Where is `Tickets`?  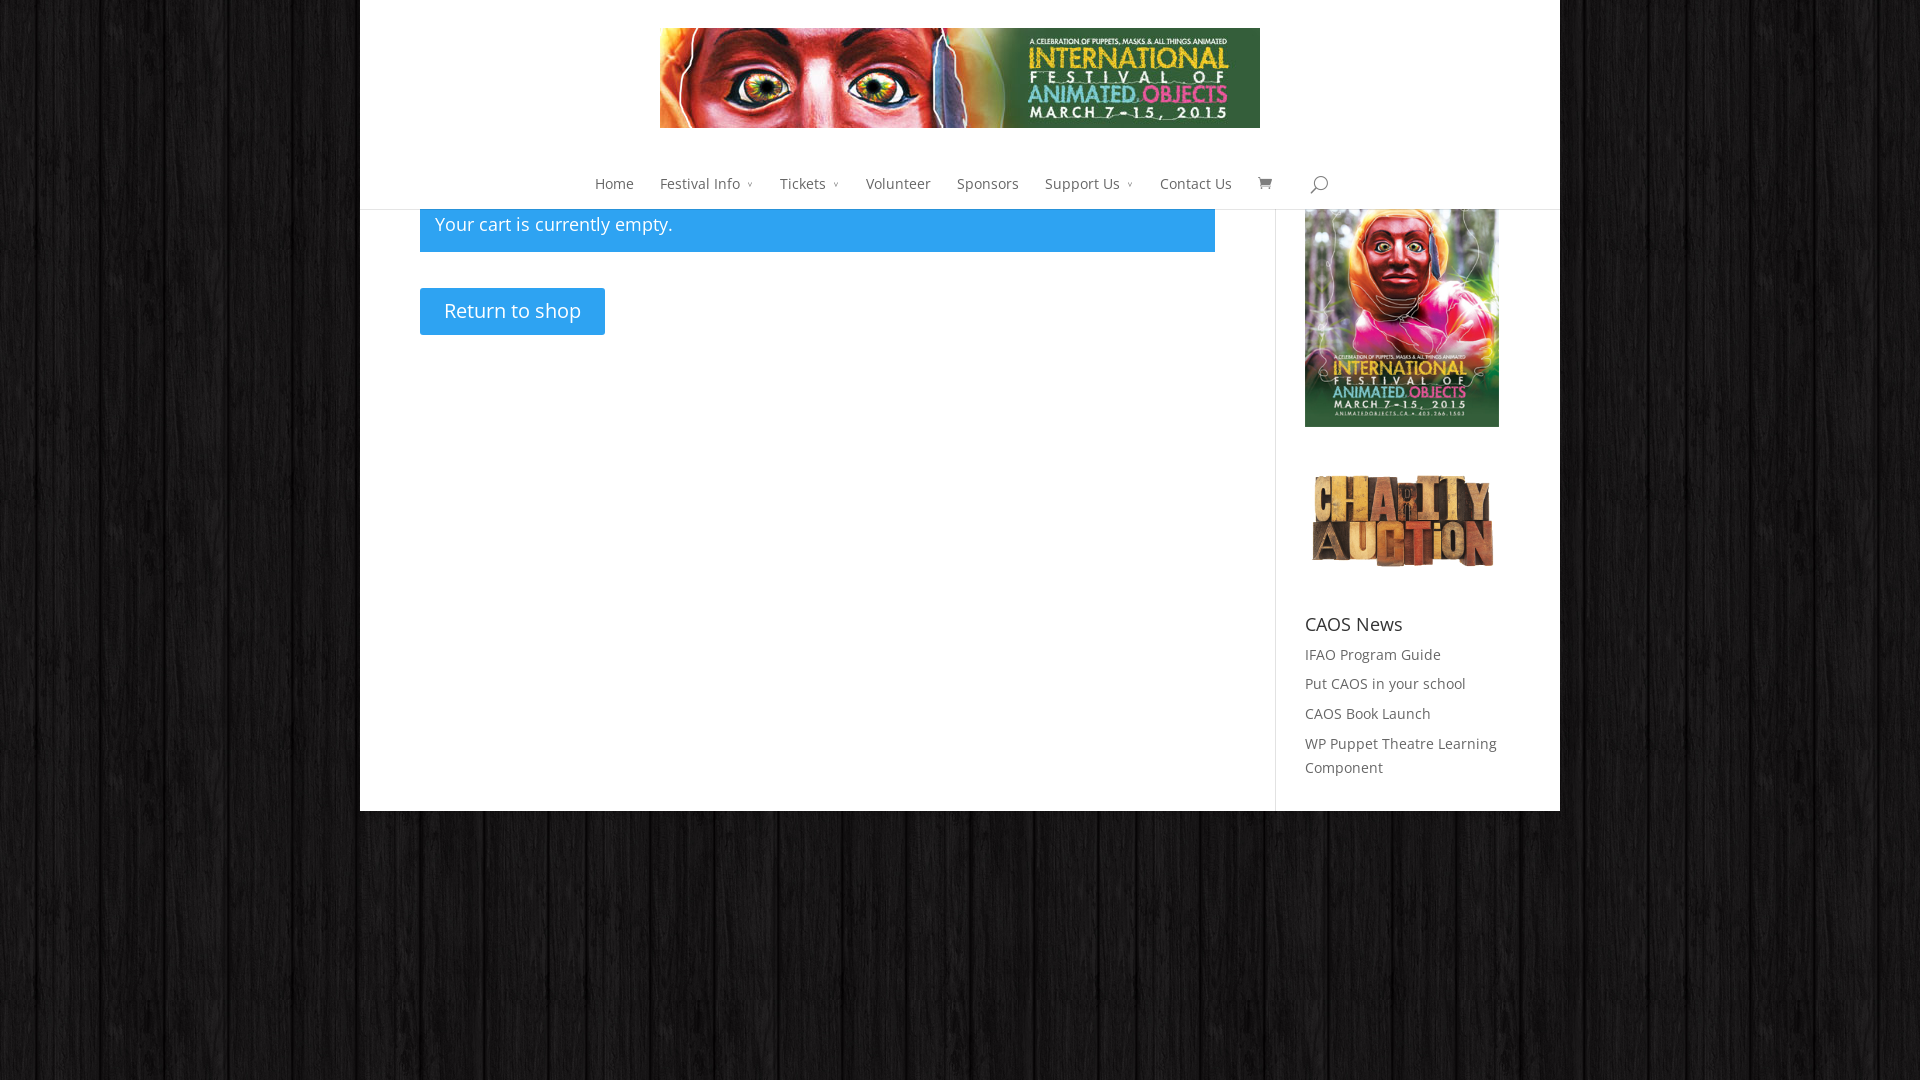
Tickets is located at coordinates (810, 190).